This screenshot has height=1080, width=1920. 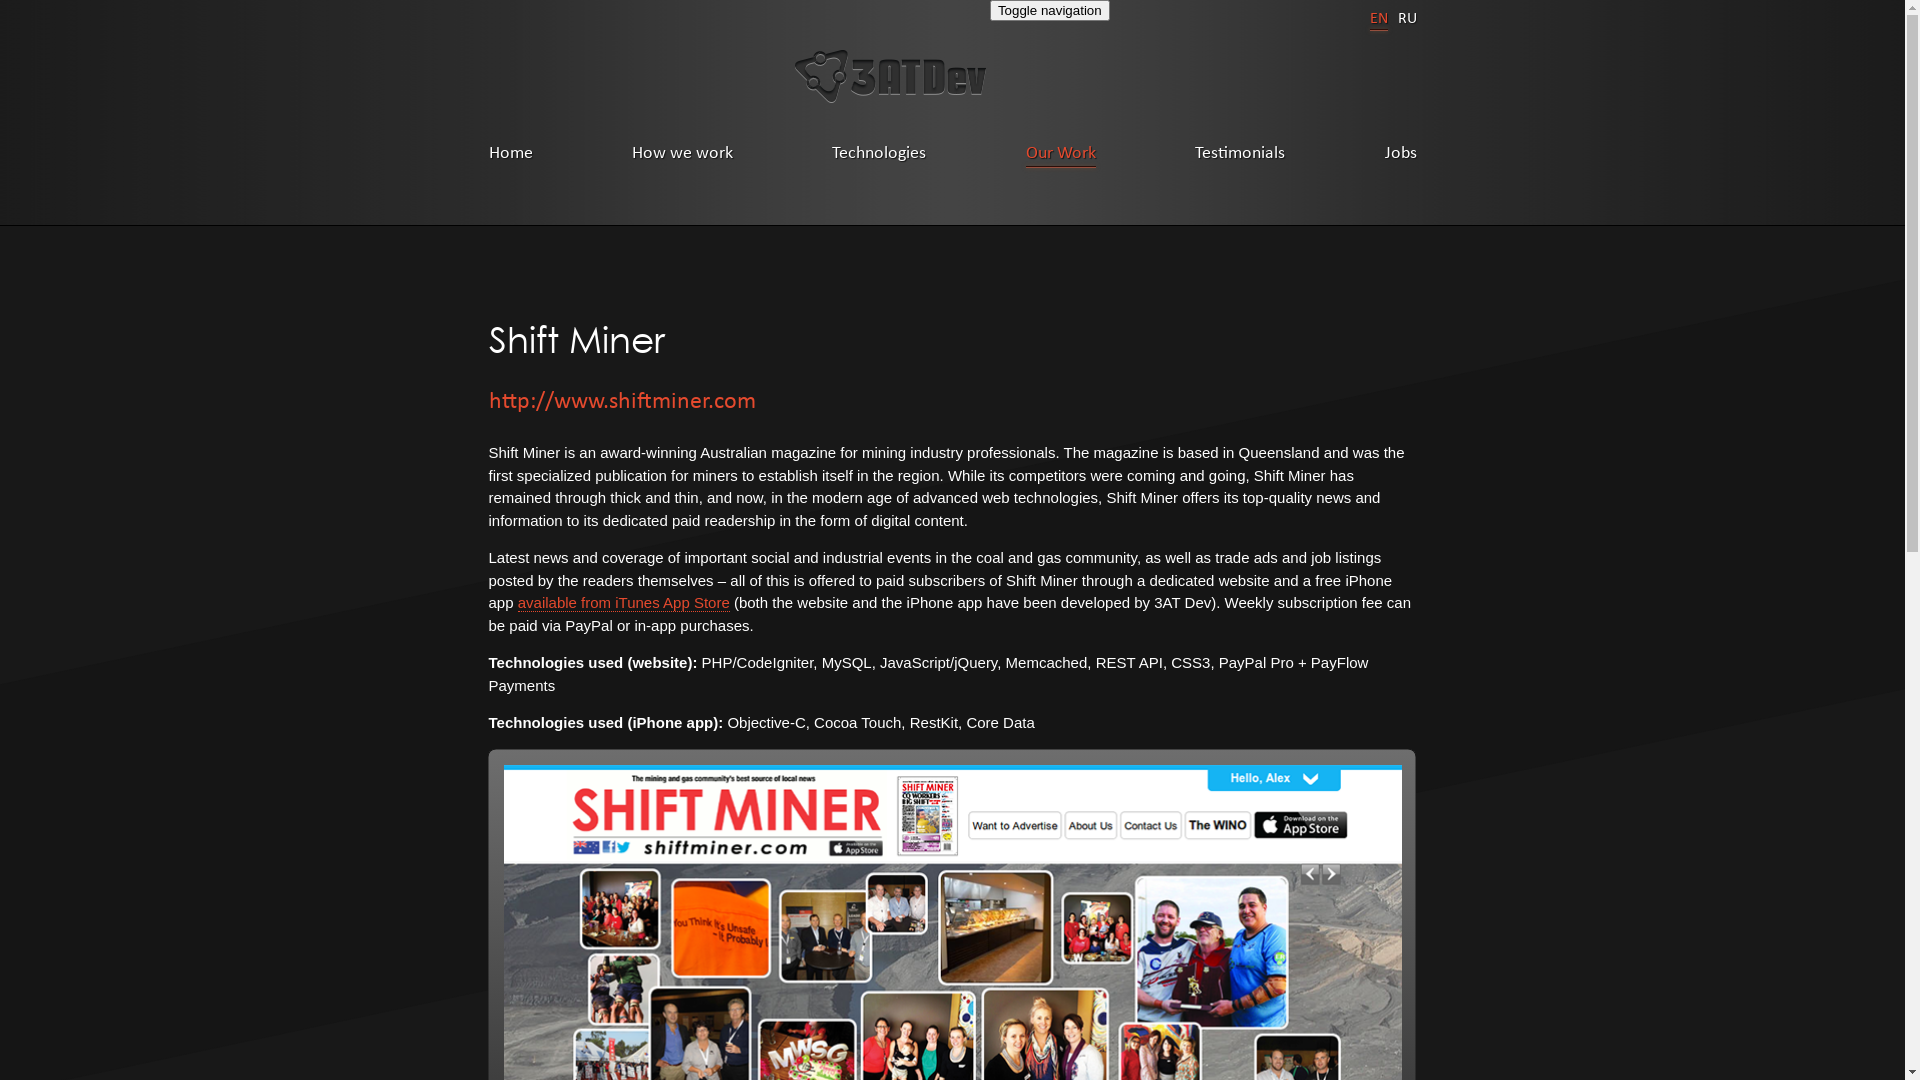 I want to click on Technologies, so click(x=879, y=152).